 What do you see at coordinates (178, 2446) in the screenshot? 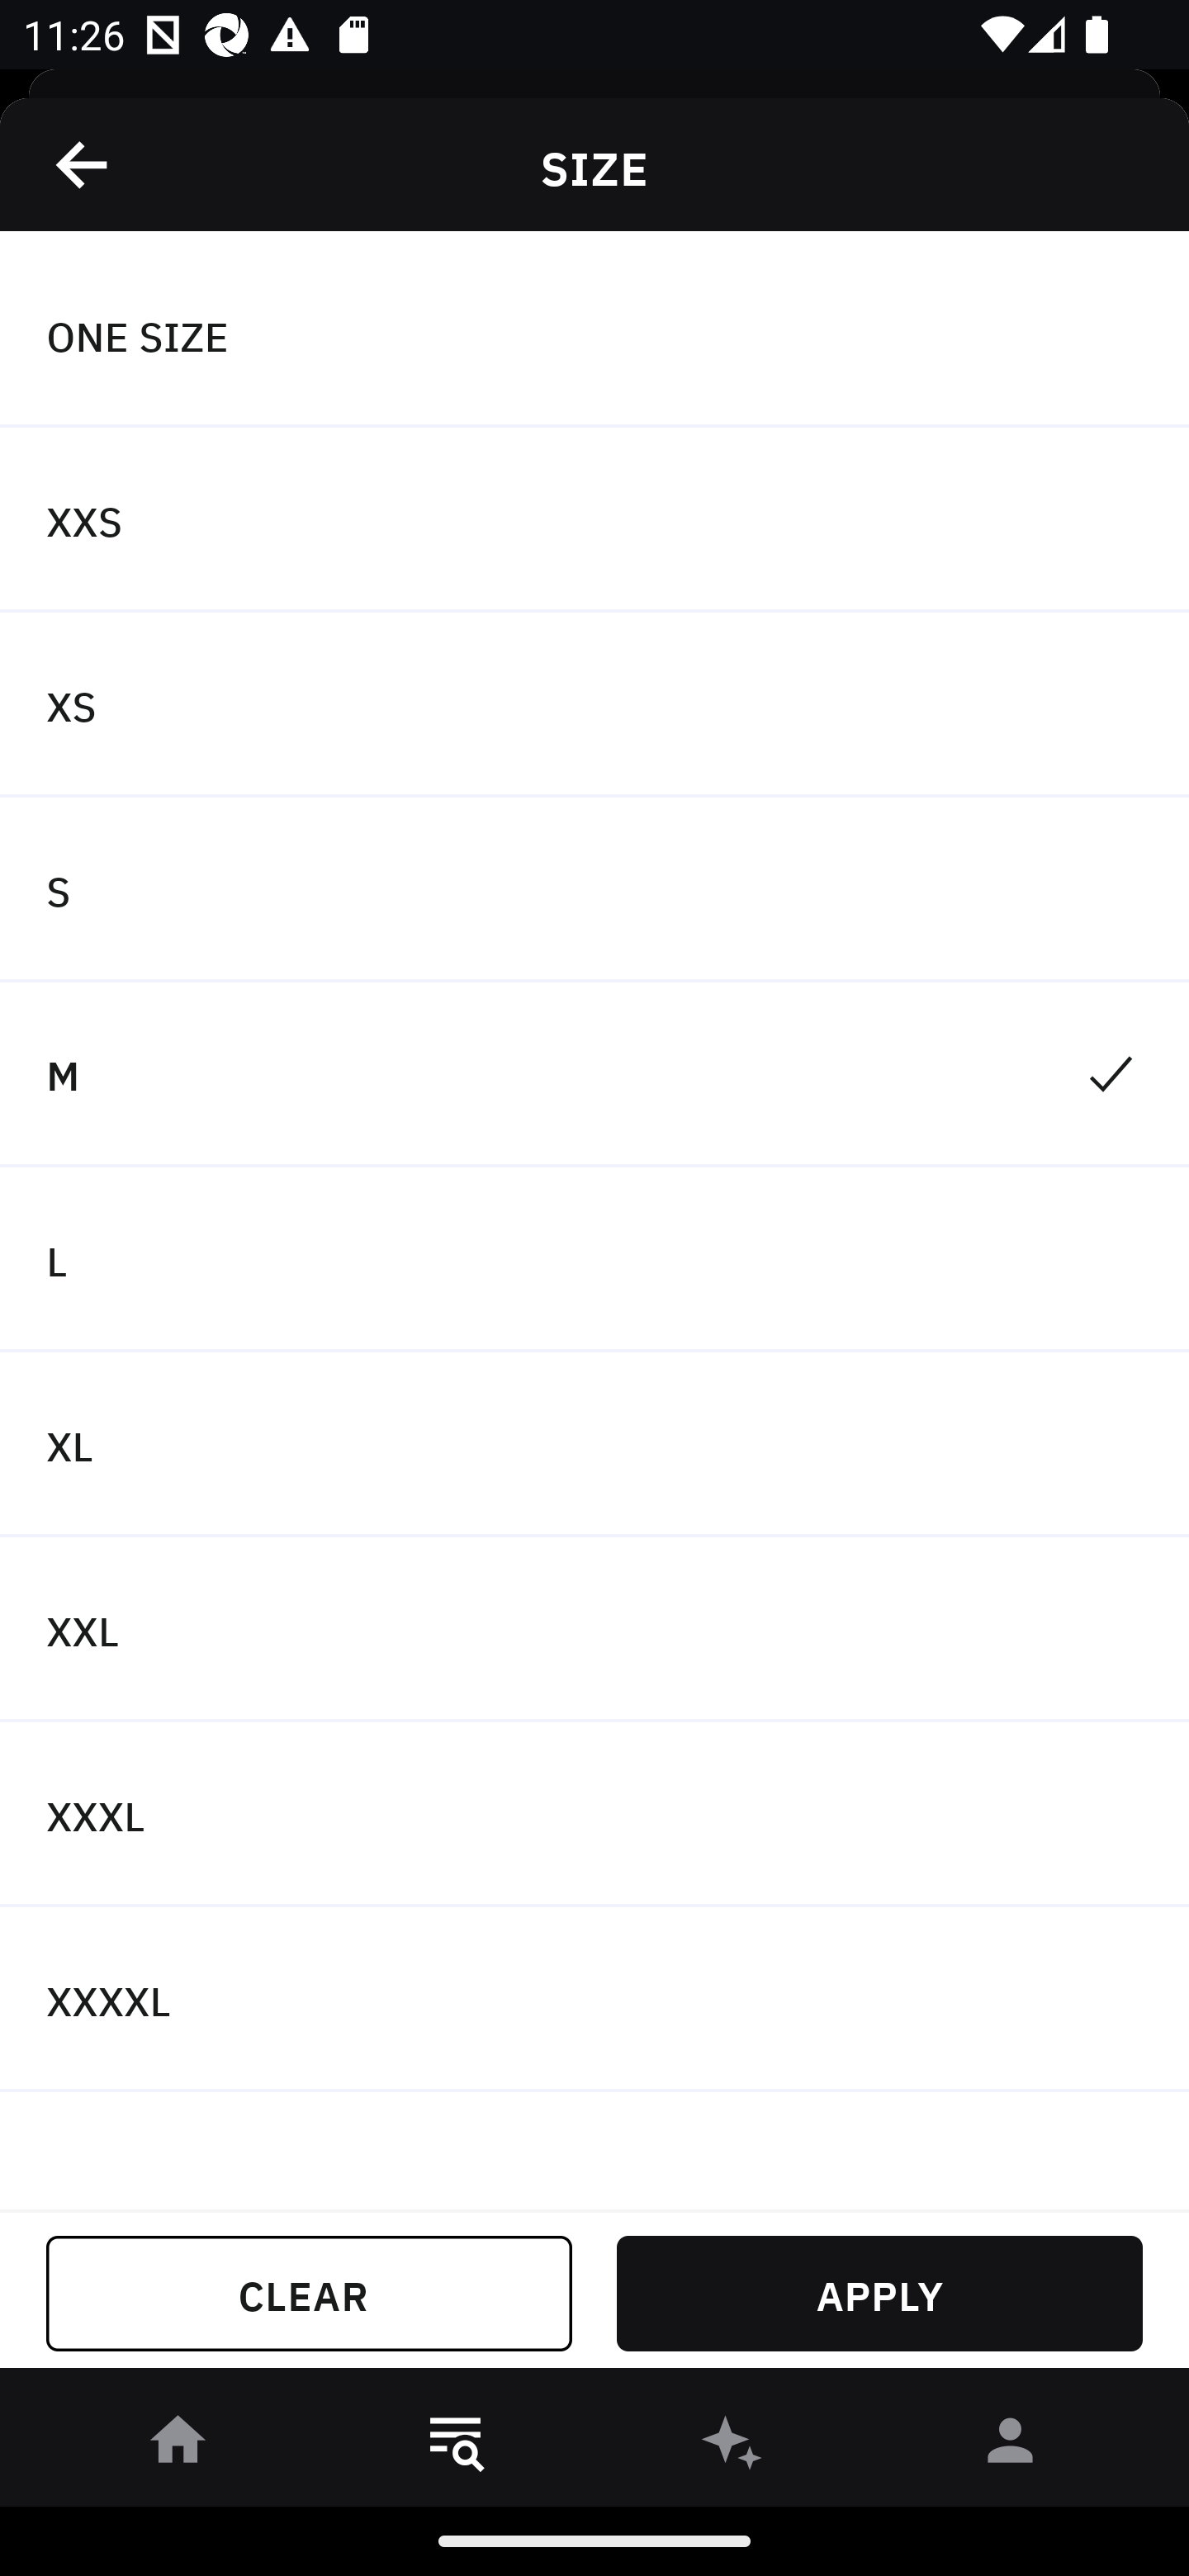
I see `󰋜` at bounding box center [178, 2446].